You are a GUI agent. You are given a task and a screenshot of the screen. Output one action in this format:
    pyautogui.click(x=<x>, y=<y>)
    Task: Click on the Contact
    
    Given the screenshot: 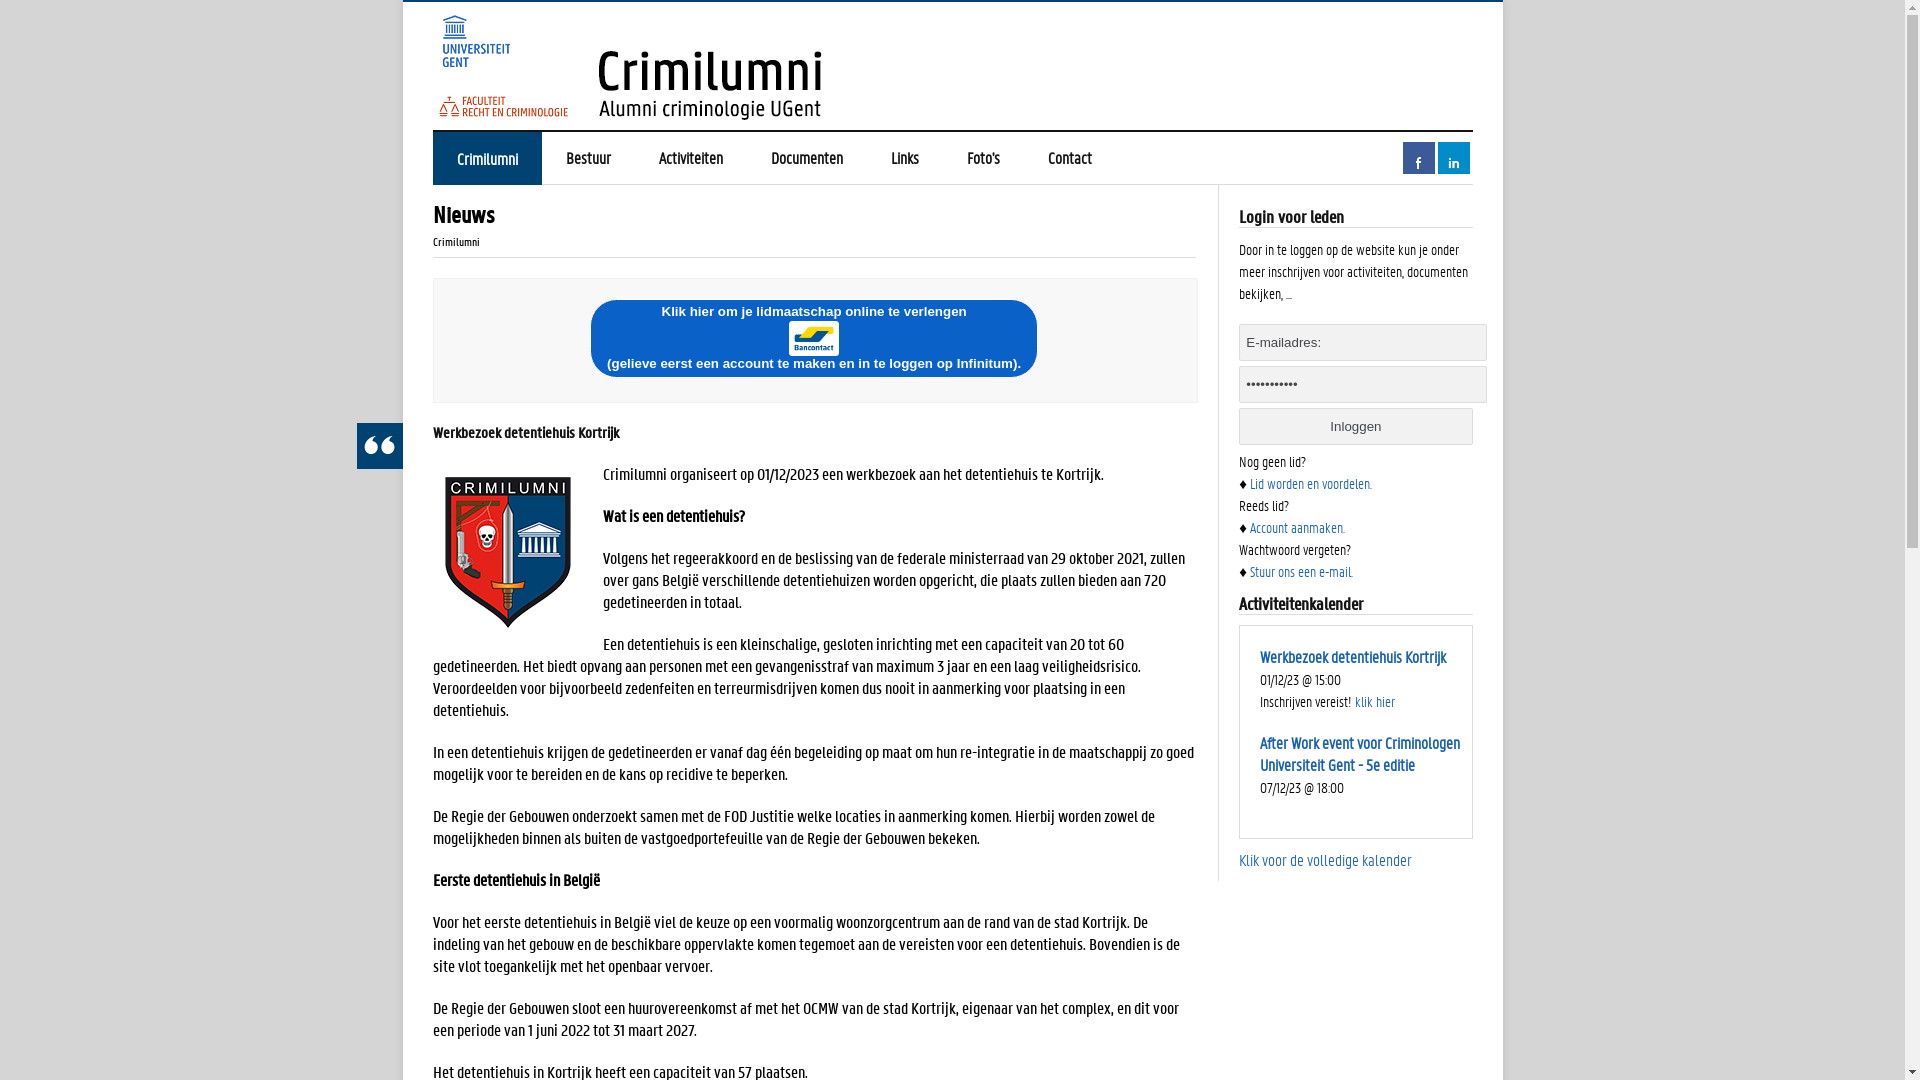 What is the action you would take?
    pyautogui.click(x=1070, y=158)
    